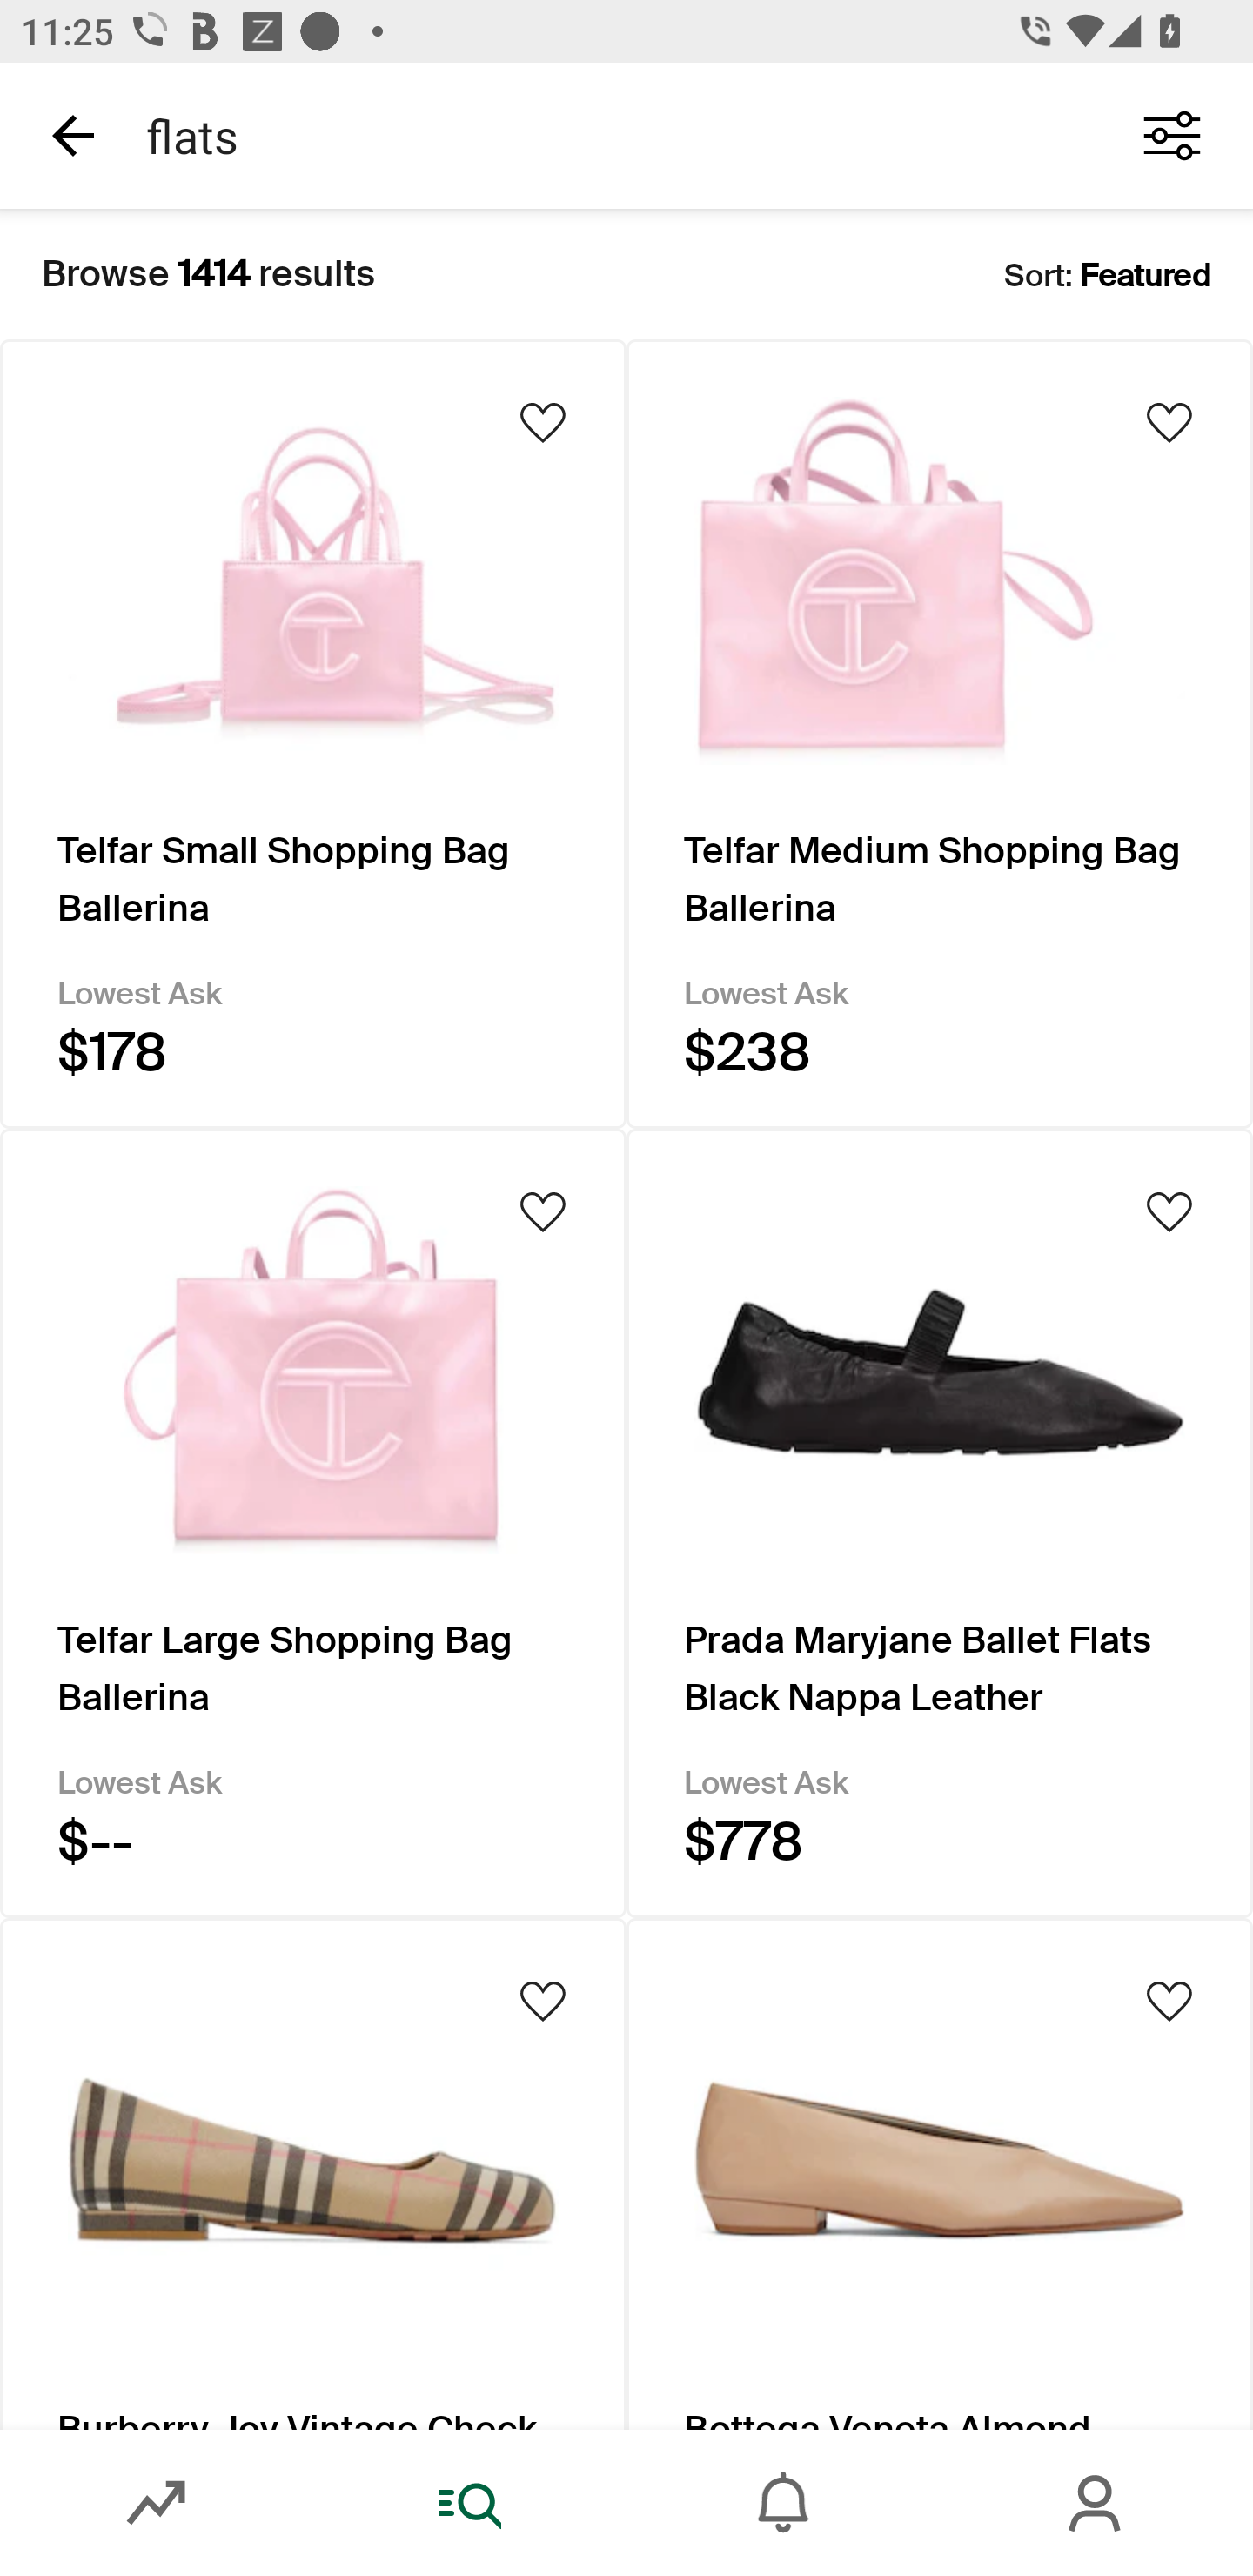 The height and width of the screenshot is (2576, 1253). Describe the element at coordinates (1096, 2503) in the screenshot. I see `Account` at that location.